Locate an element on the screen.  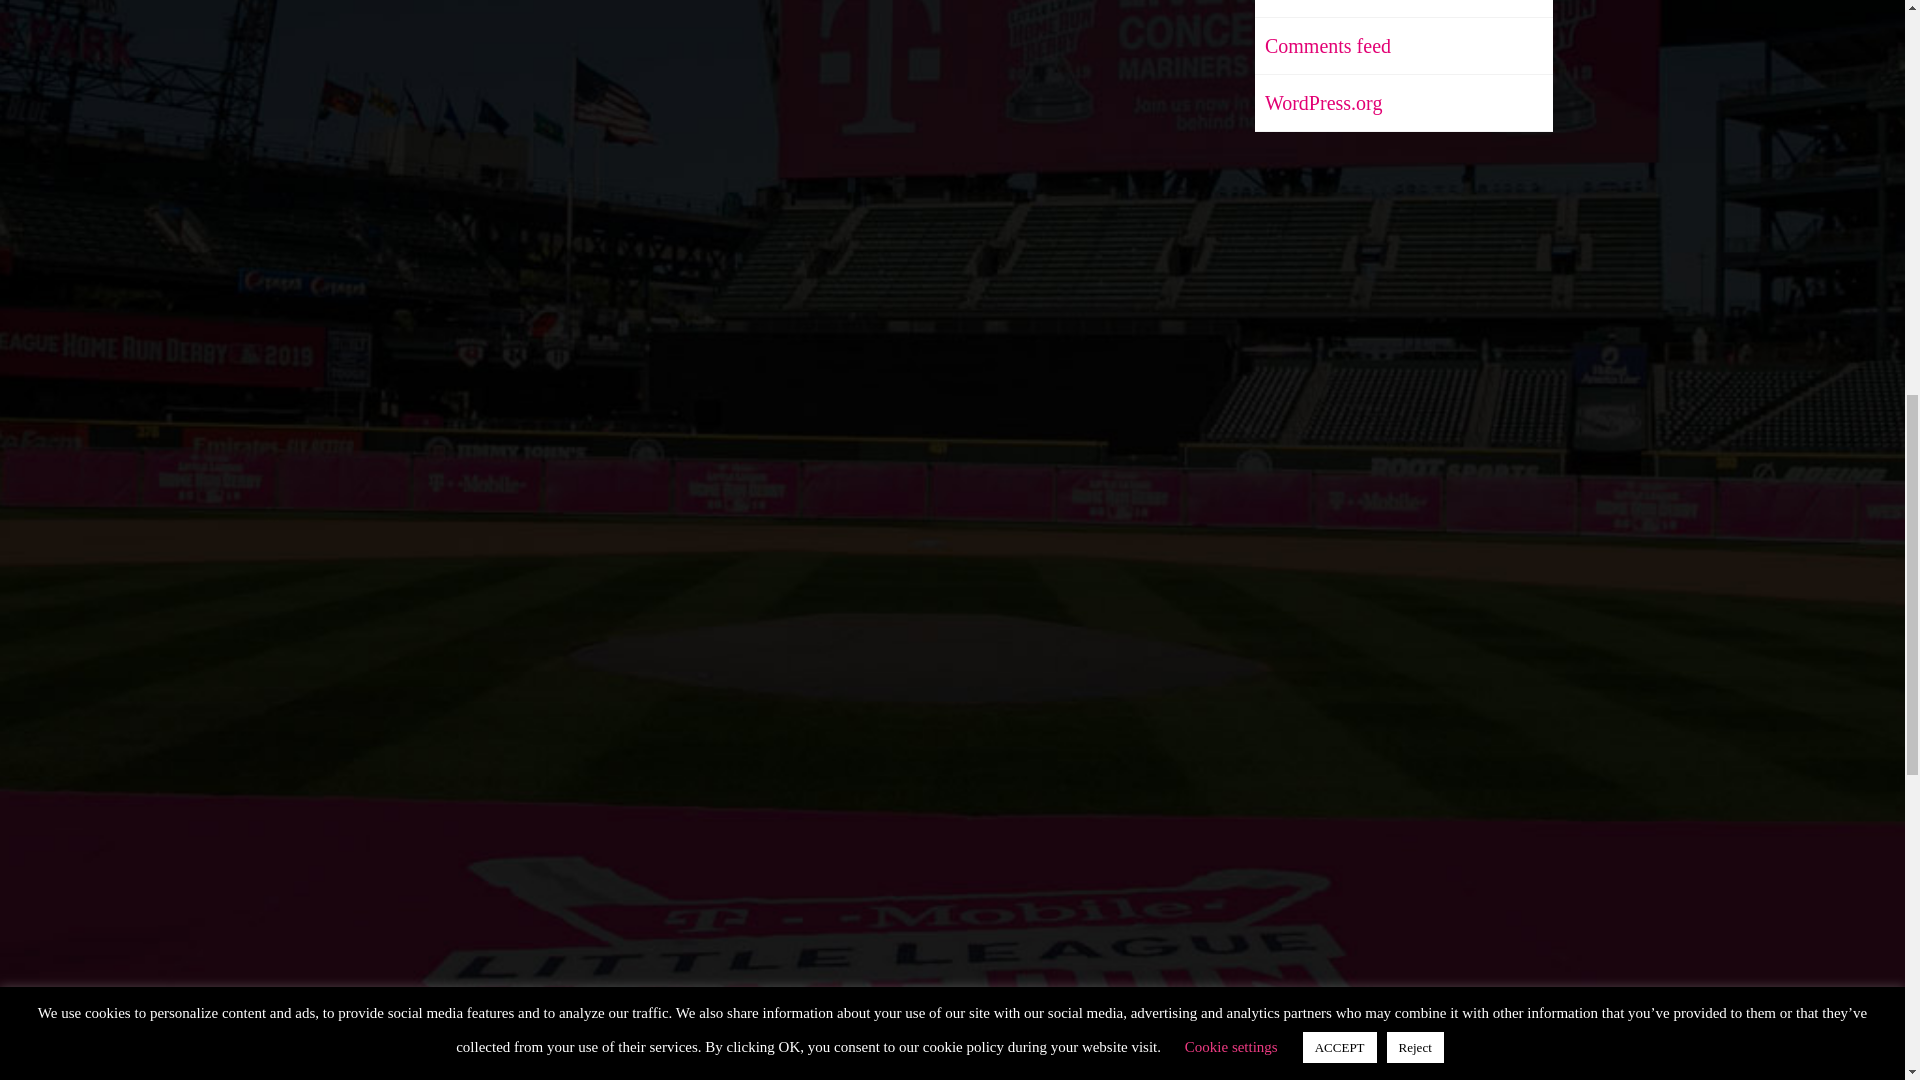
Comments feed is located at coordinates (1322, 46).